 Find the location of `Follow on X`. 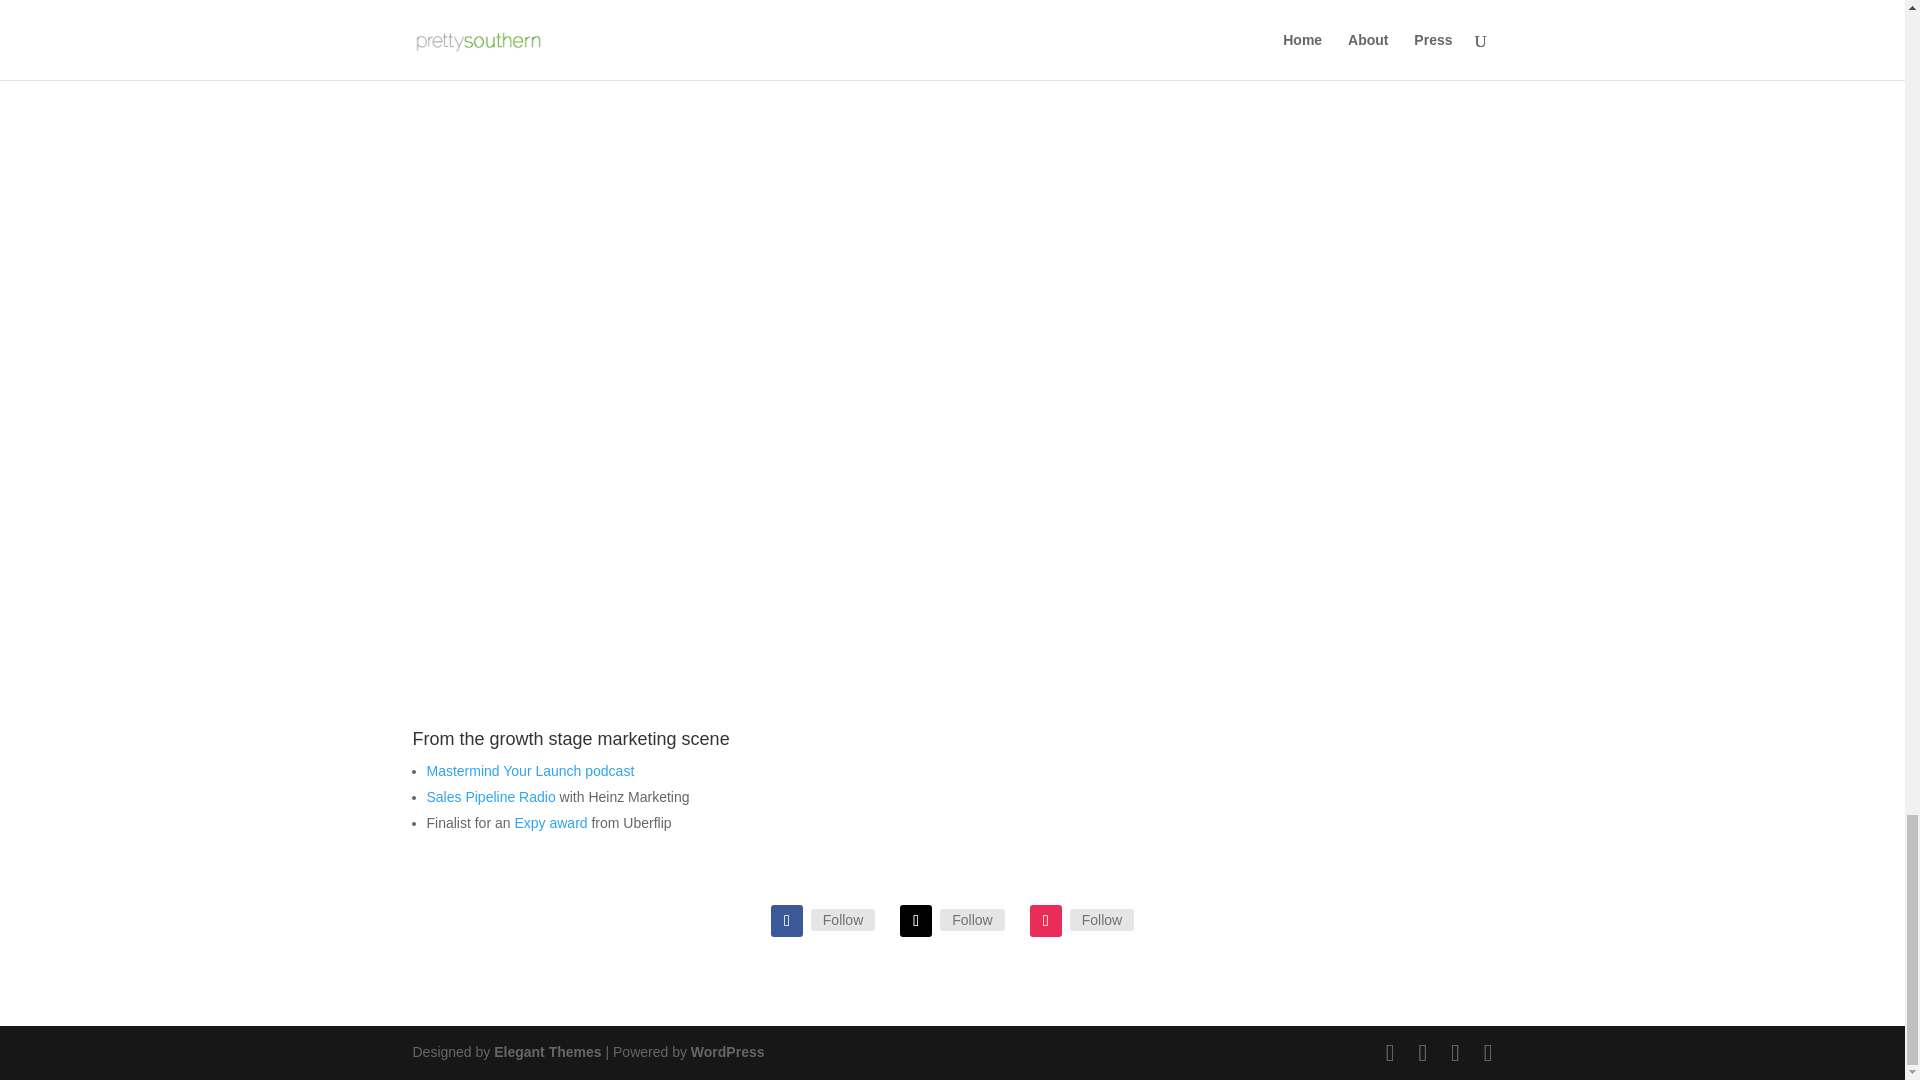

Follow on X is located at coordinates (916, 921).